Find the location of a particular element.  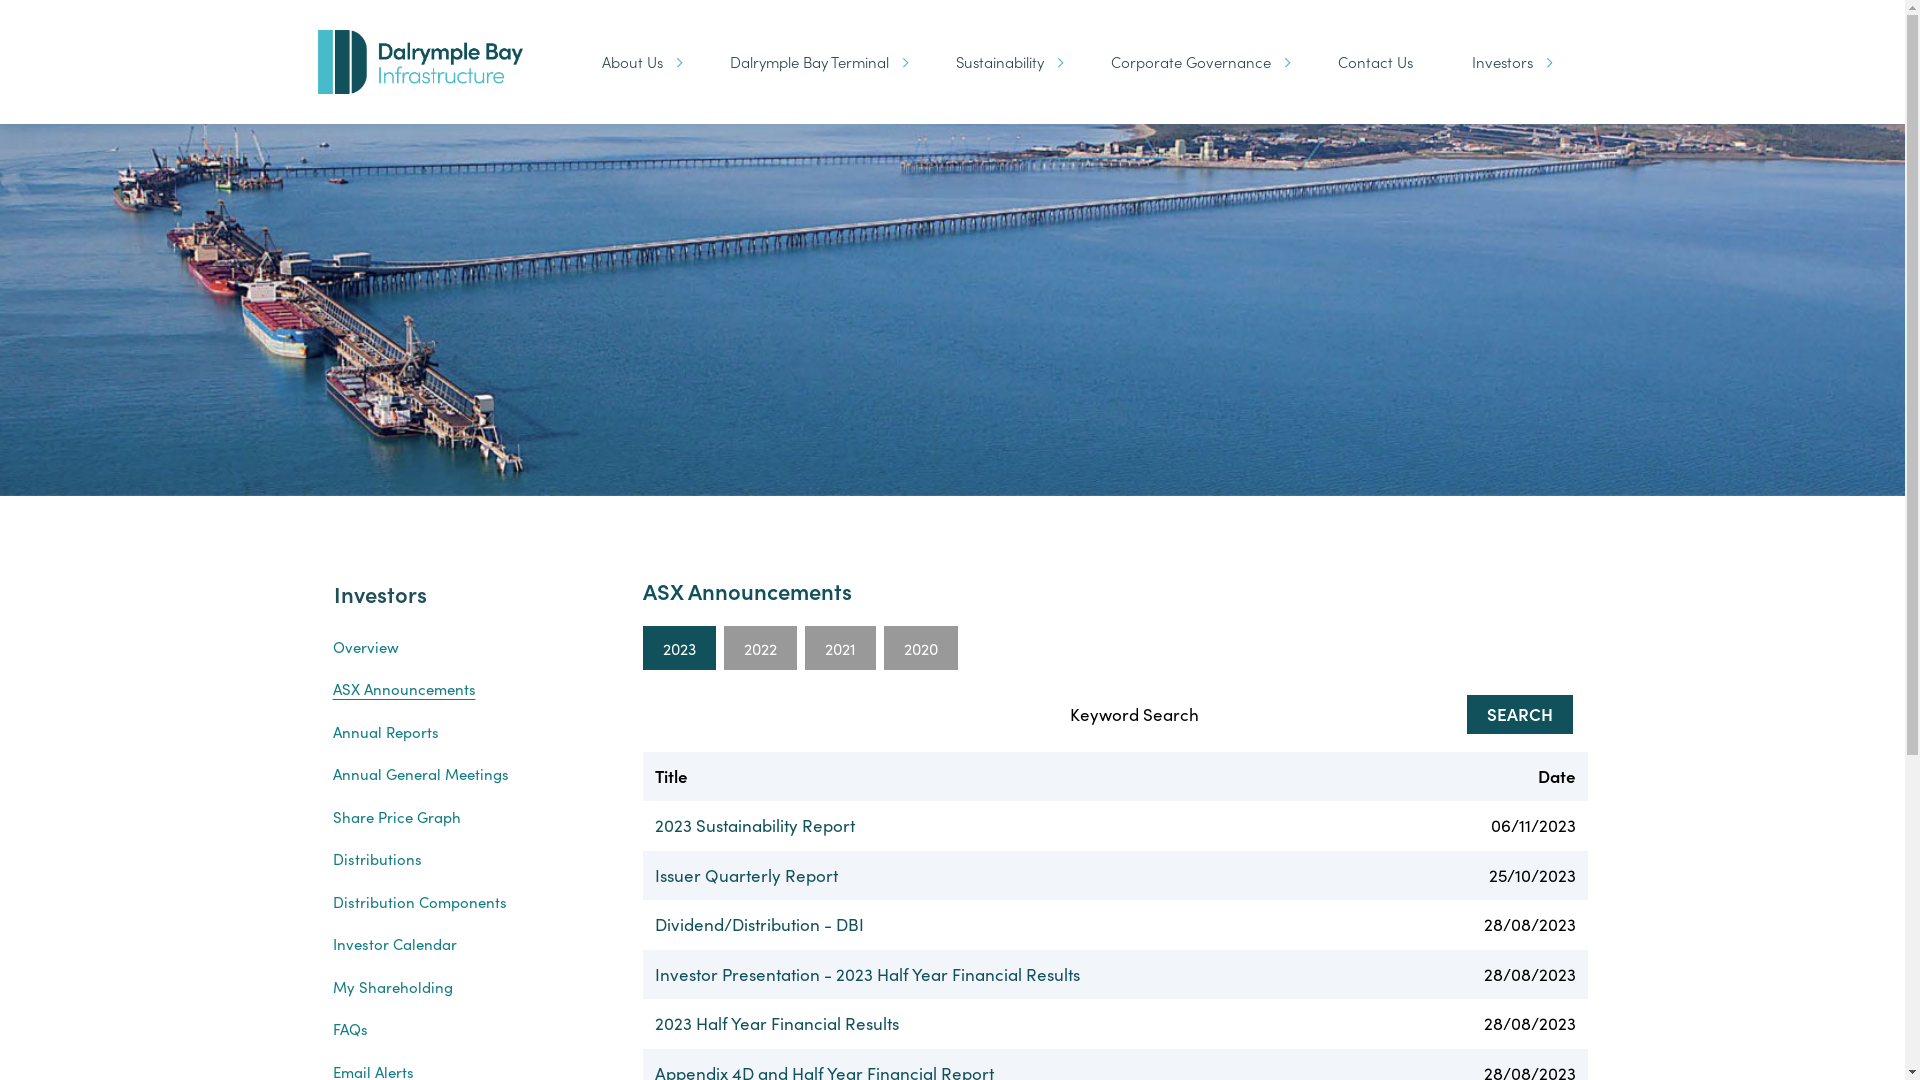

2023 Half Year Financial Results is located at coordinates (776, 1023).